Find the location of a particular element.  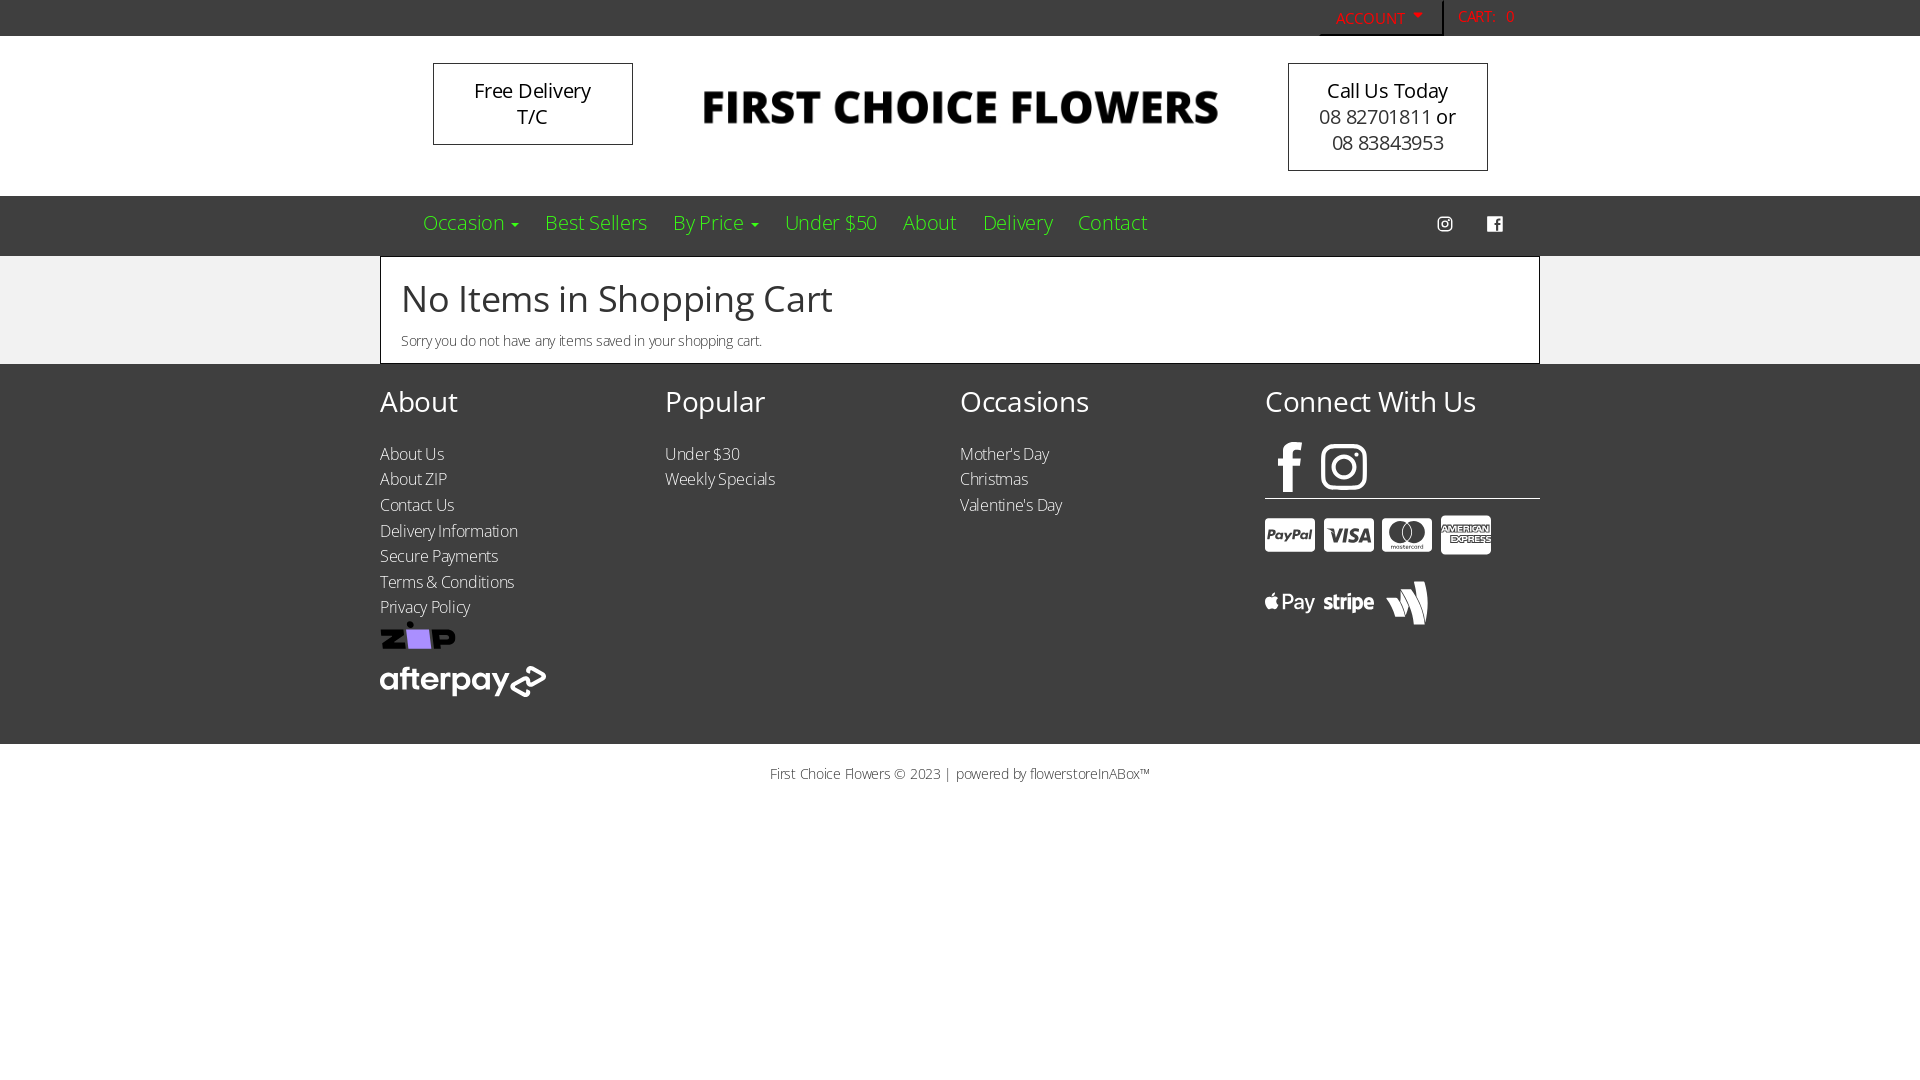

About is located at coordinates (930, 223).